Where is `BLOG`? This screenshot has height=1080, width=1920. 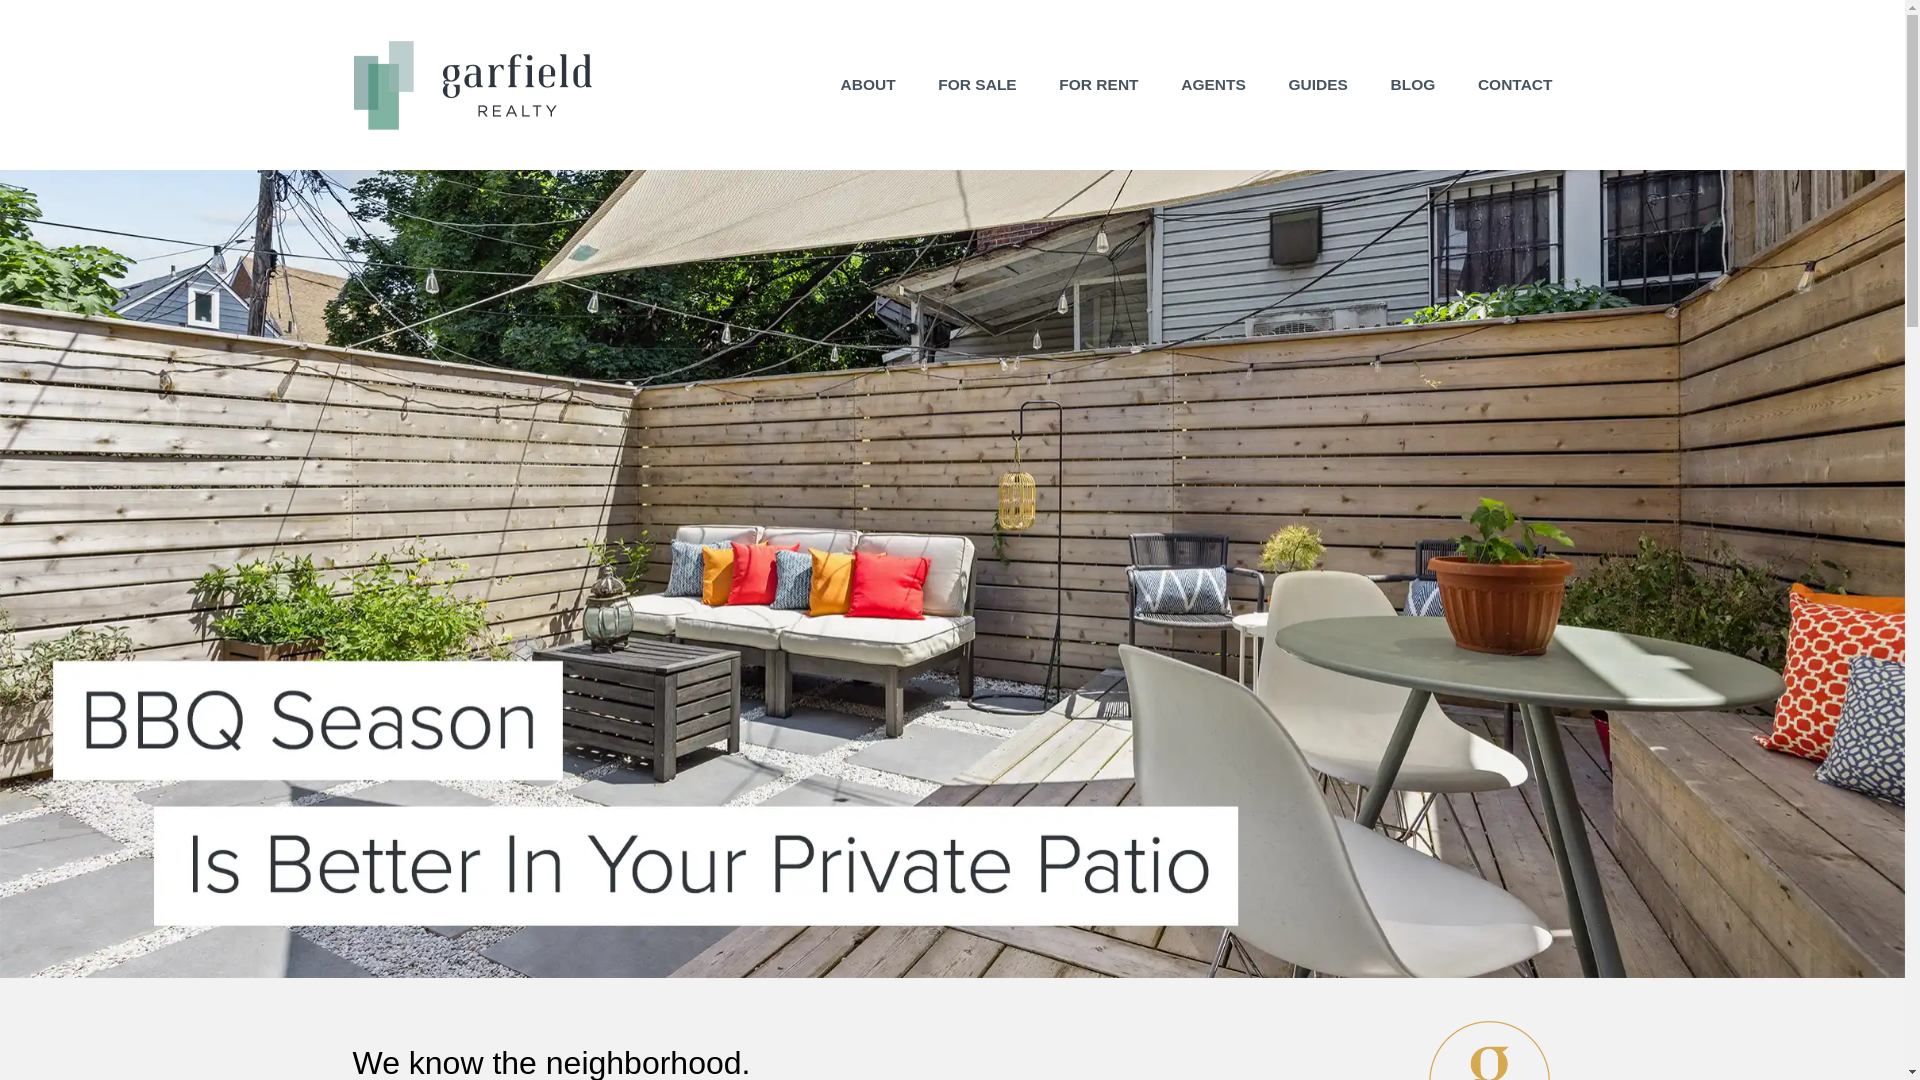
BLOG is located at coordinates (1412, 84).